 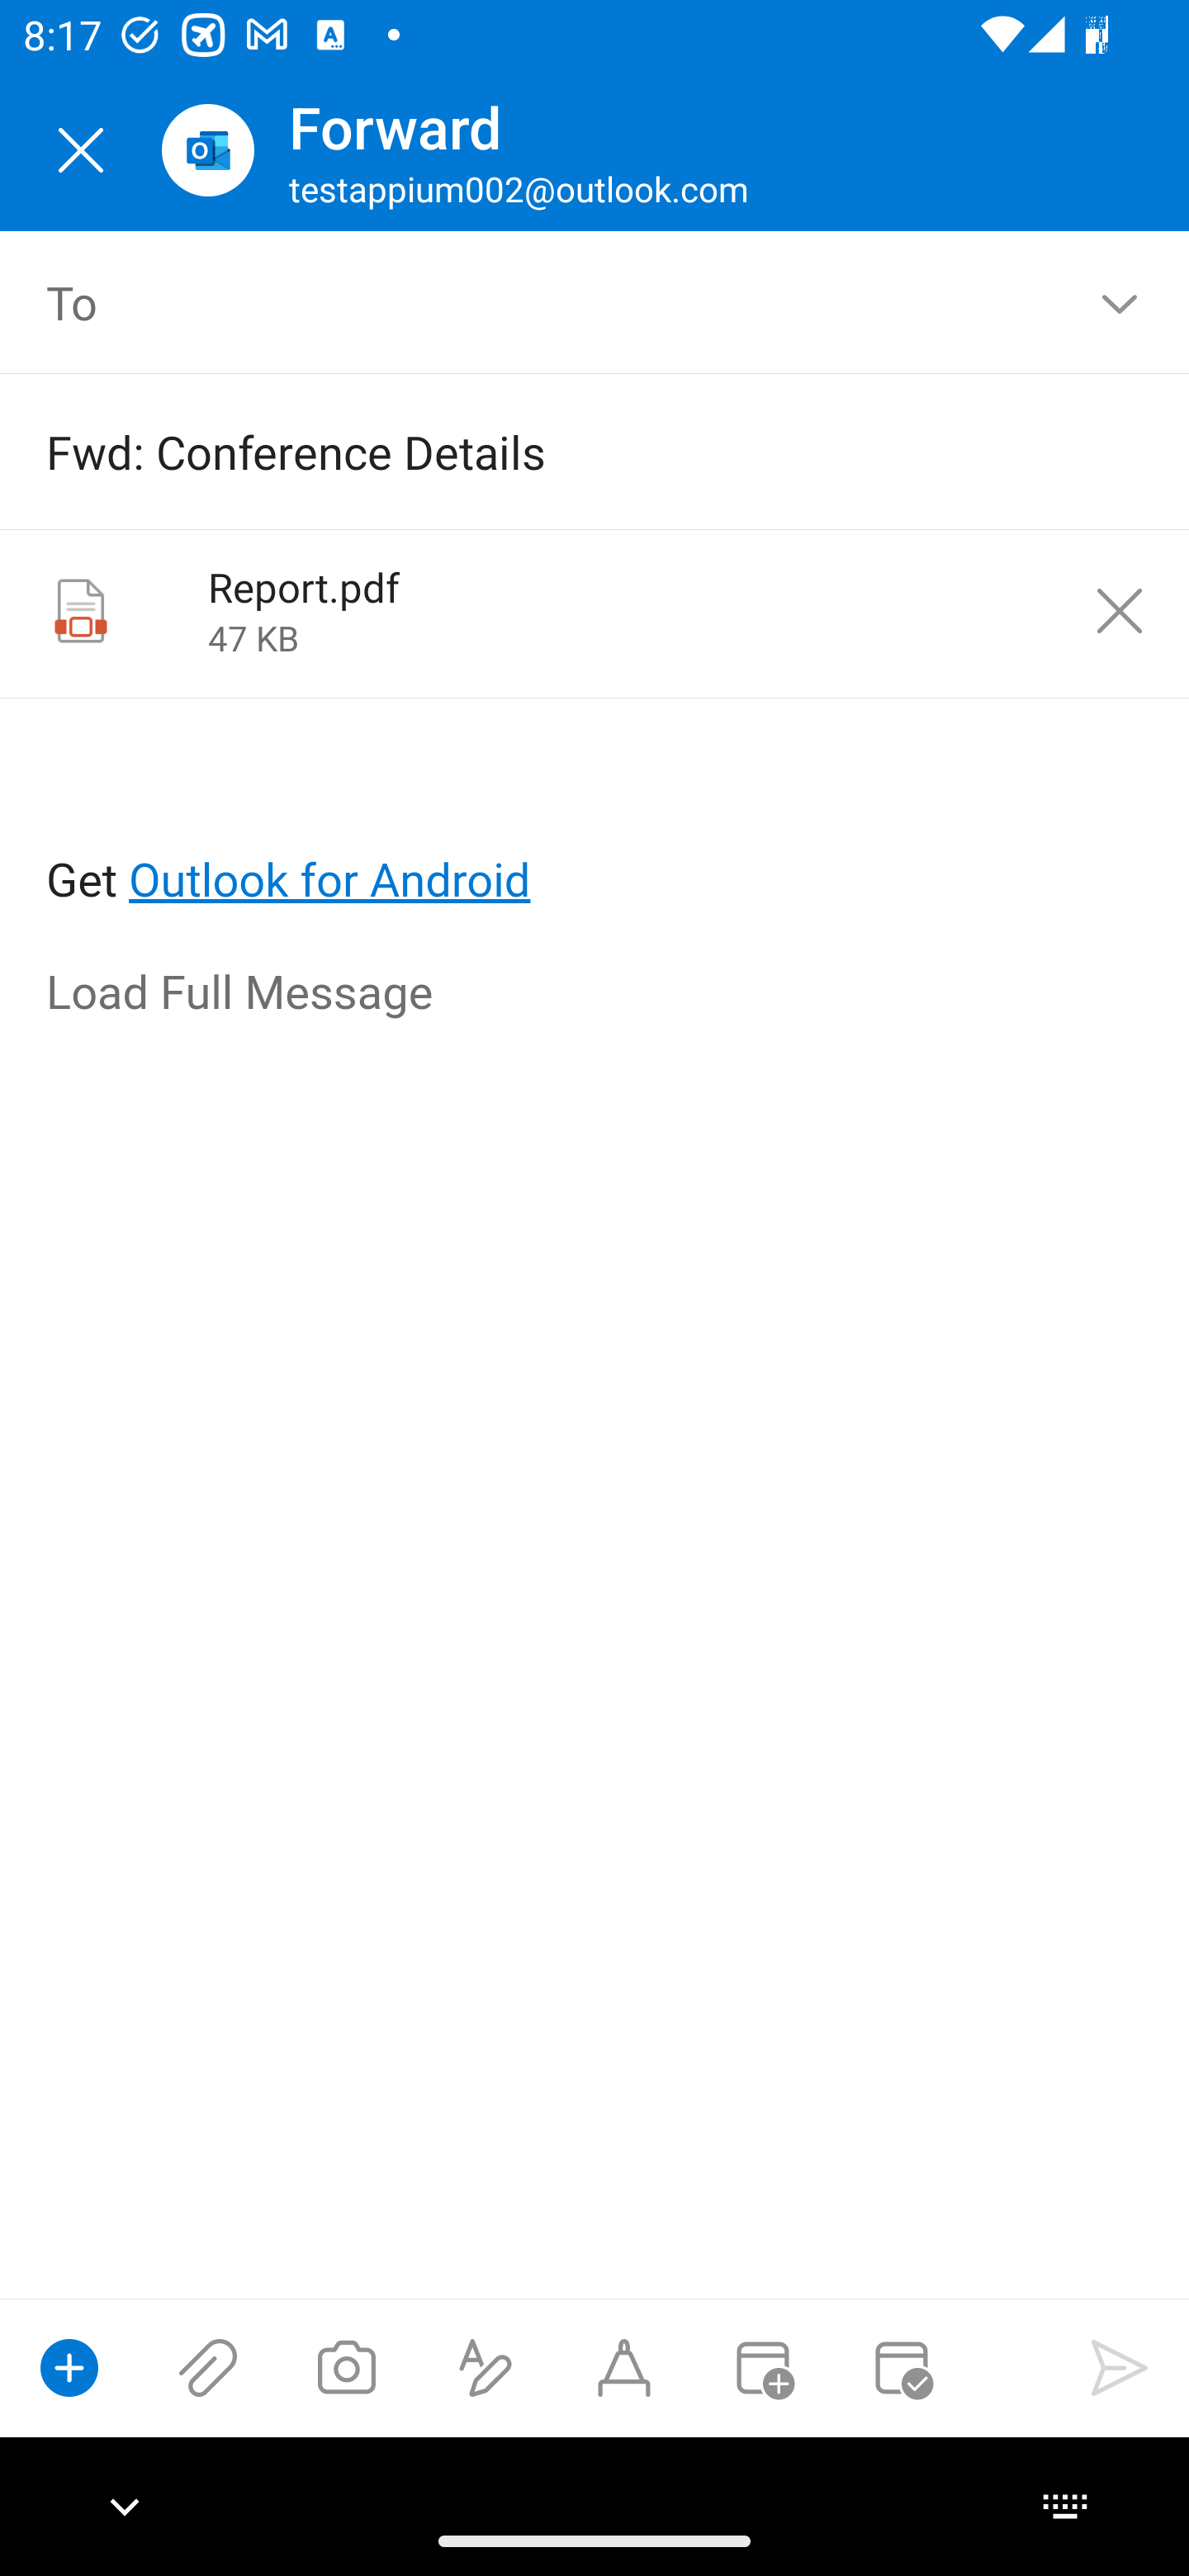 What do you see at coordinates (596, 994) in the screenshot?
I see `Load Full Message` at bounding box center [596, 994].